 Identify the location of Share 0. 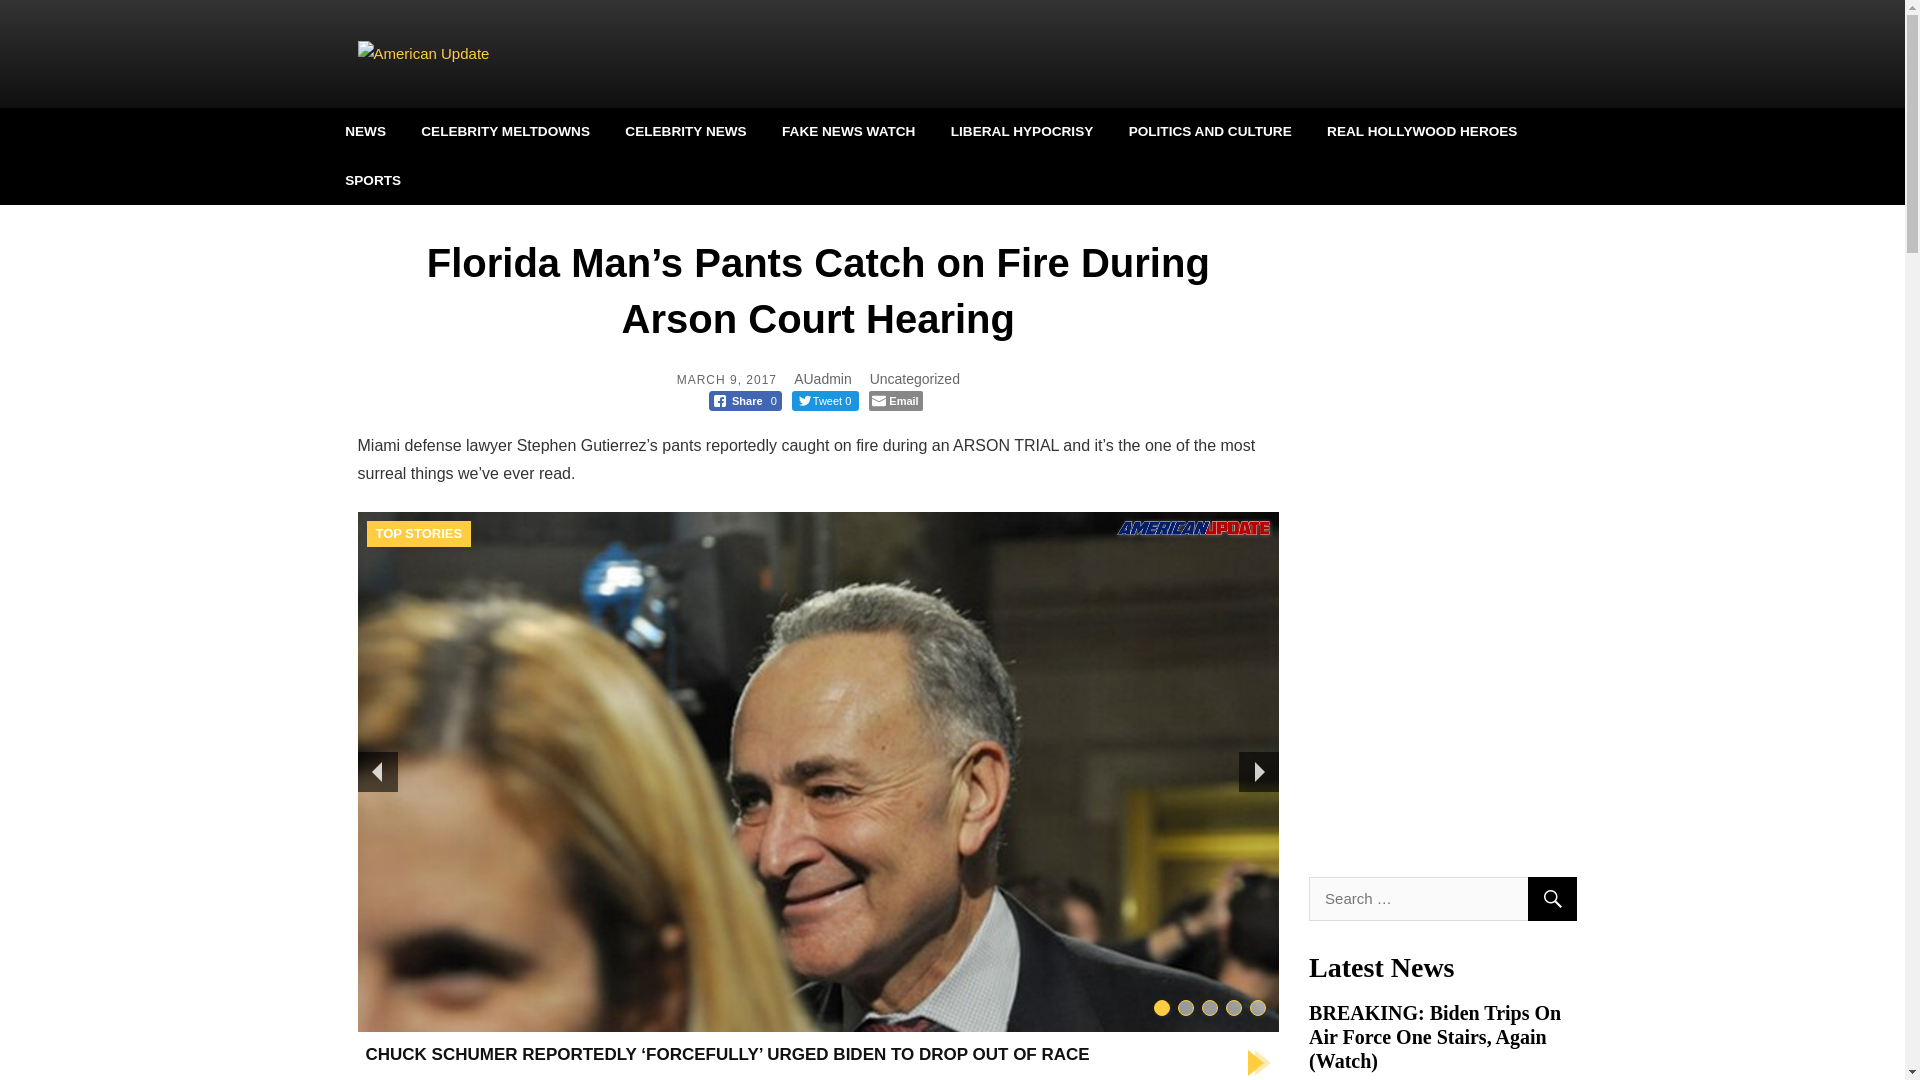
(744, 400).